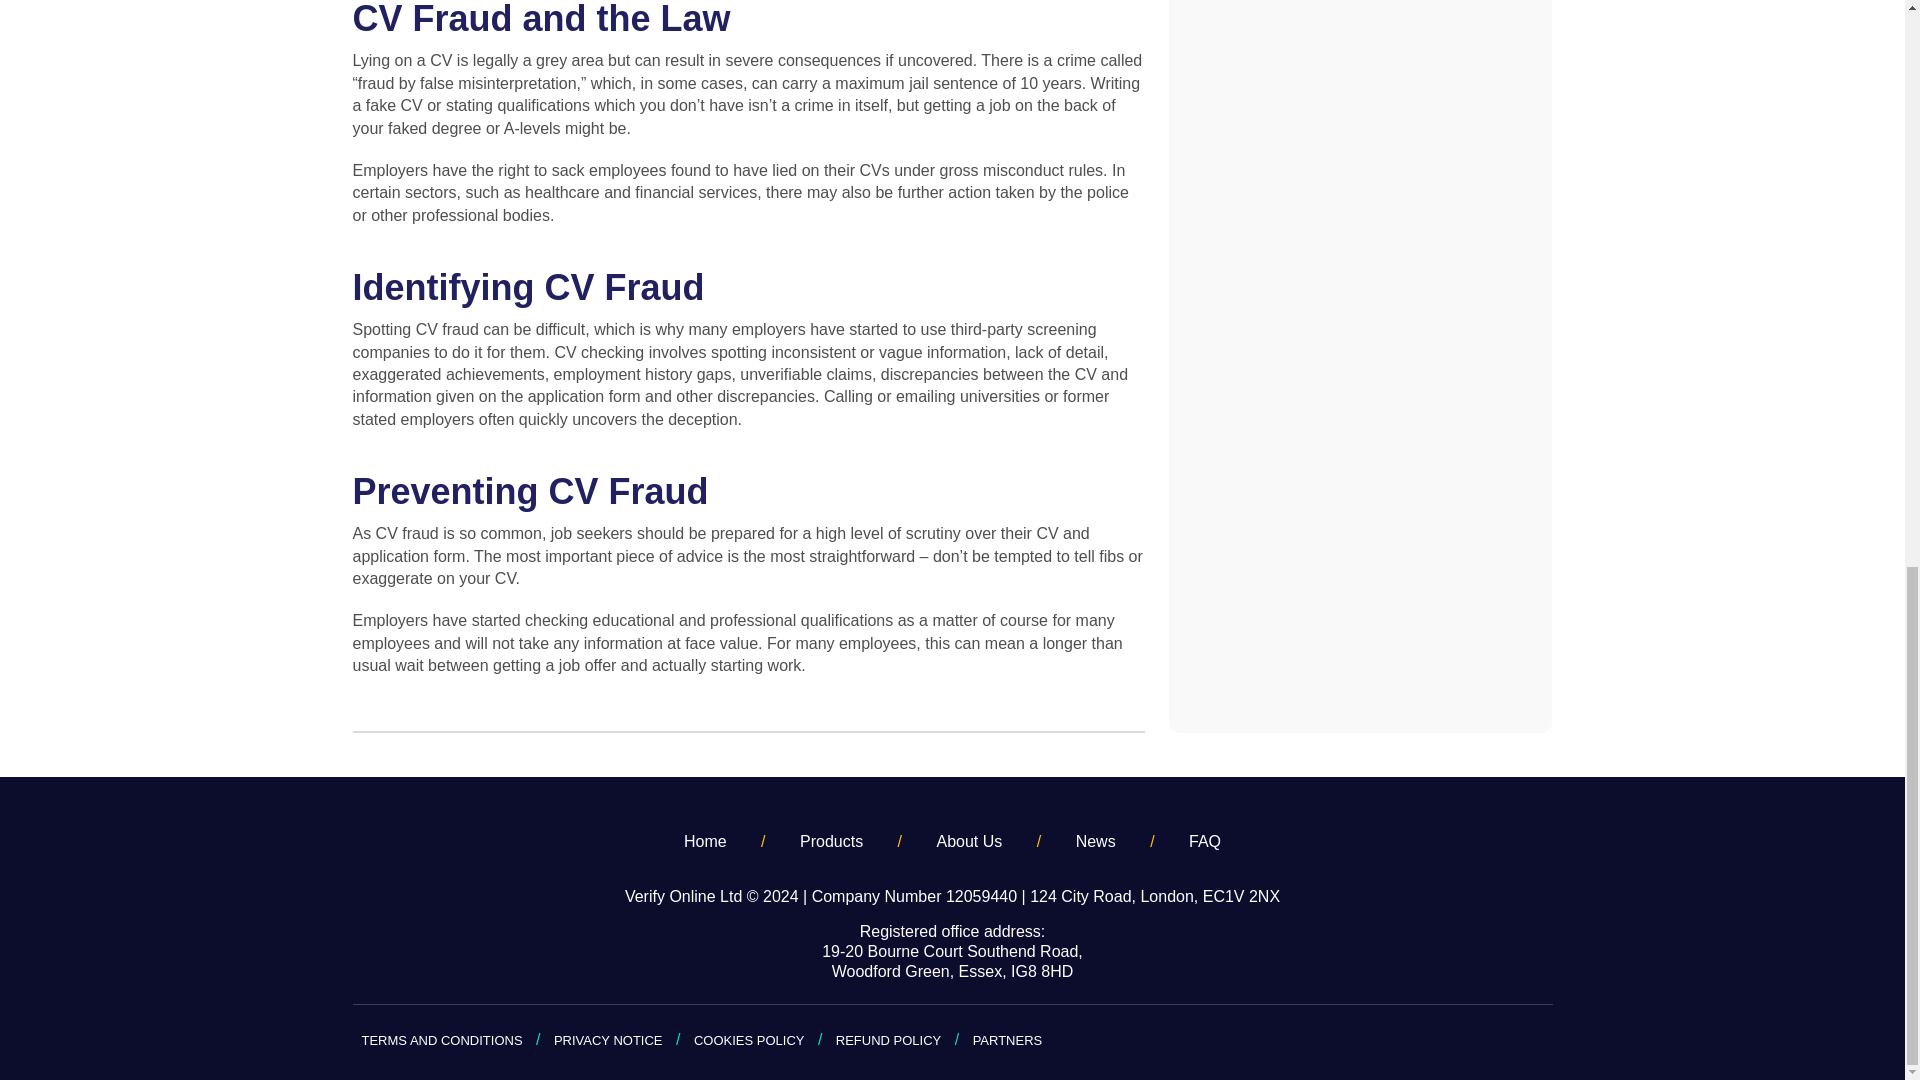 This screenshot has width=1920, height=1080. I want to click on COOKIES POLICY, so click(748, 1040).